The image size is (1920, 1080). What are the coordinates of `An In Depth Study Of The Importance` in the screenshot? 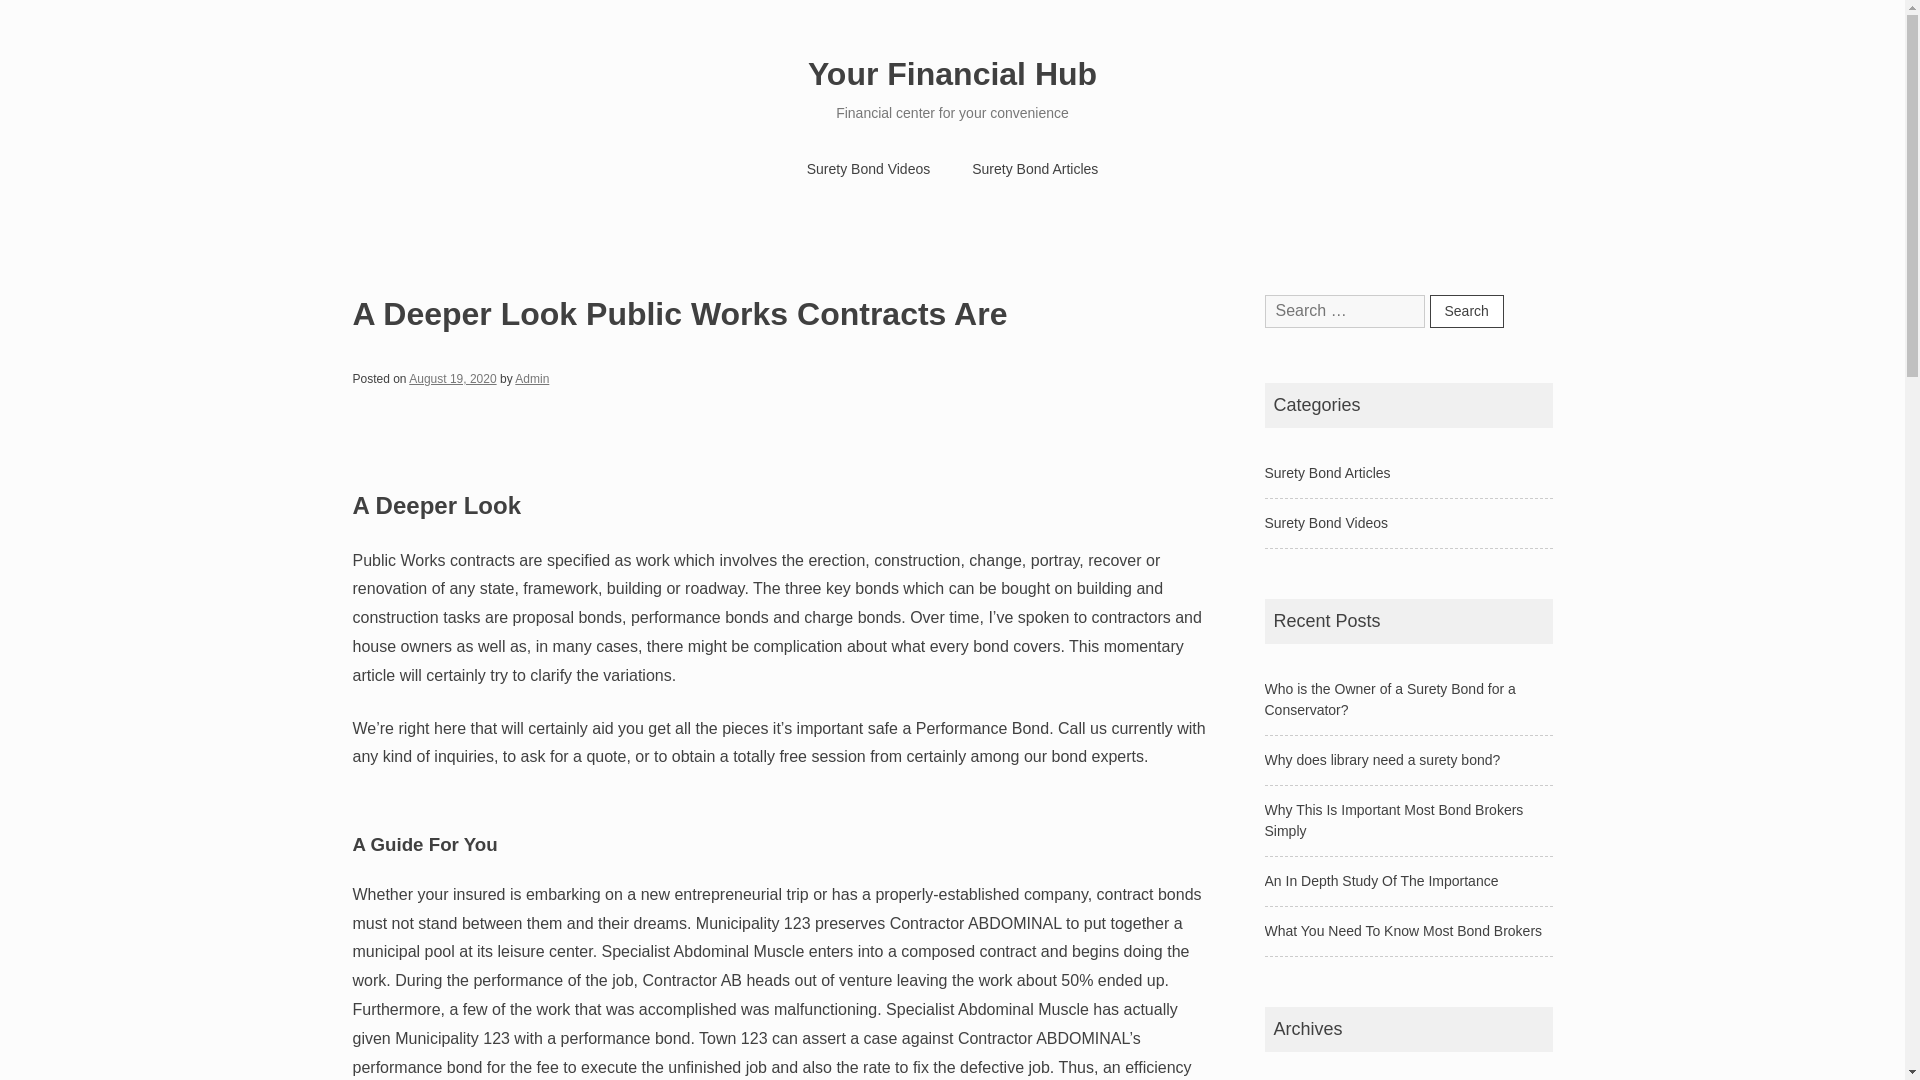 It's located at (1380, 880).